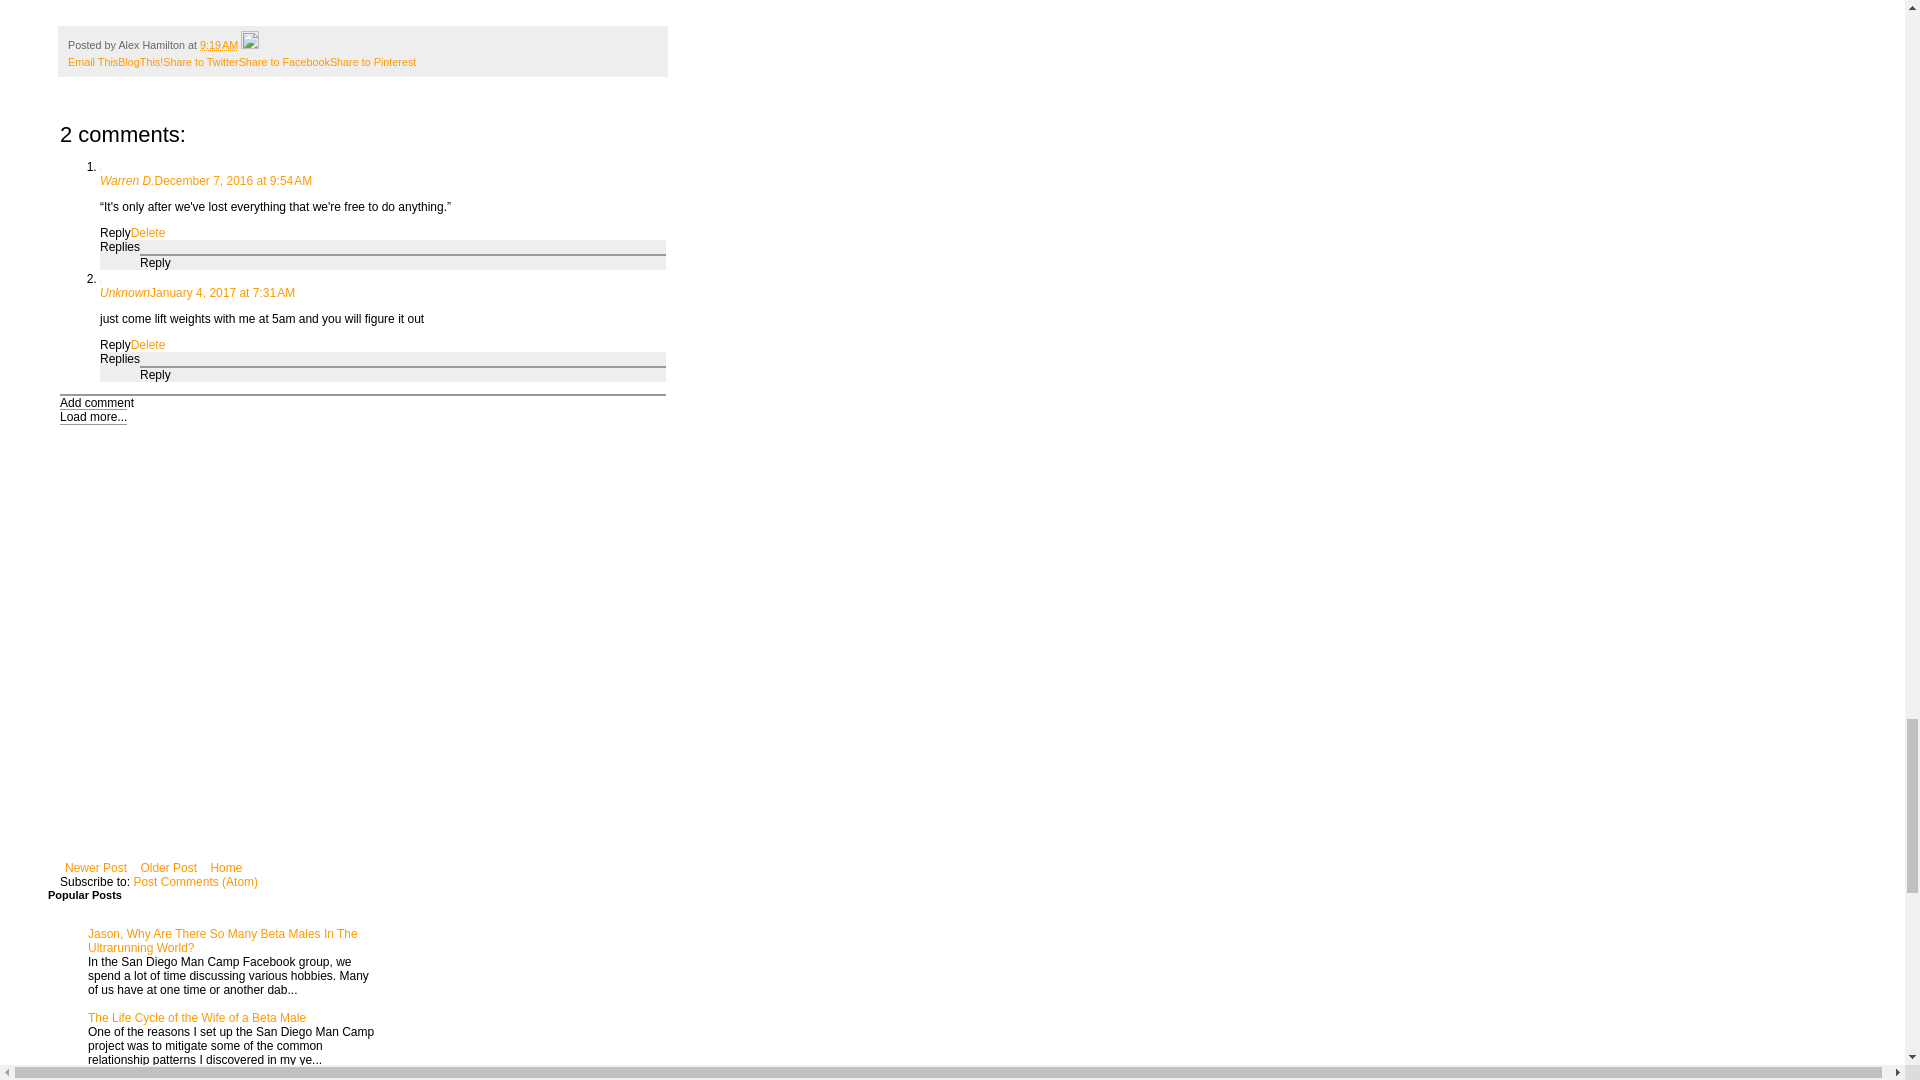 The width and height of the screenshot is (1920, 1080). What do you see at coordinates (284, 62) in the screenshot?
I see `Share to Facebook` at bounding box center [284, 62].